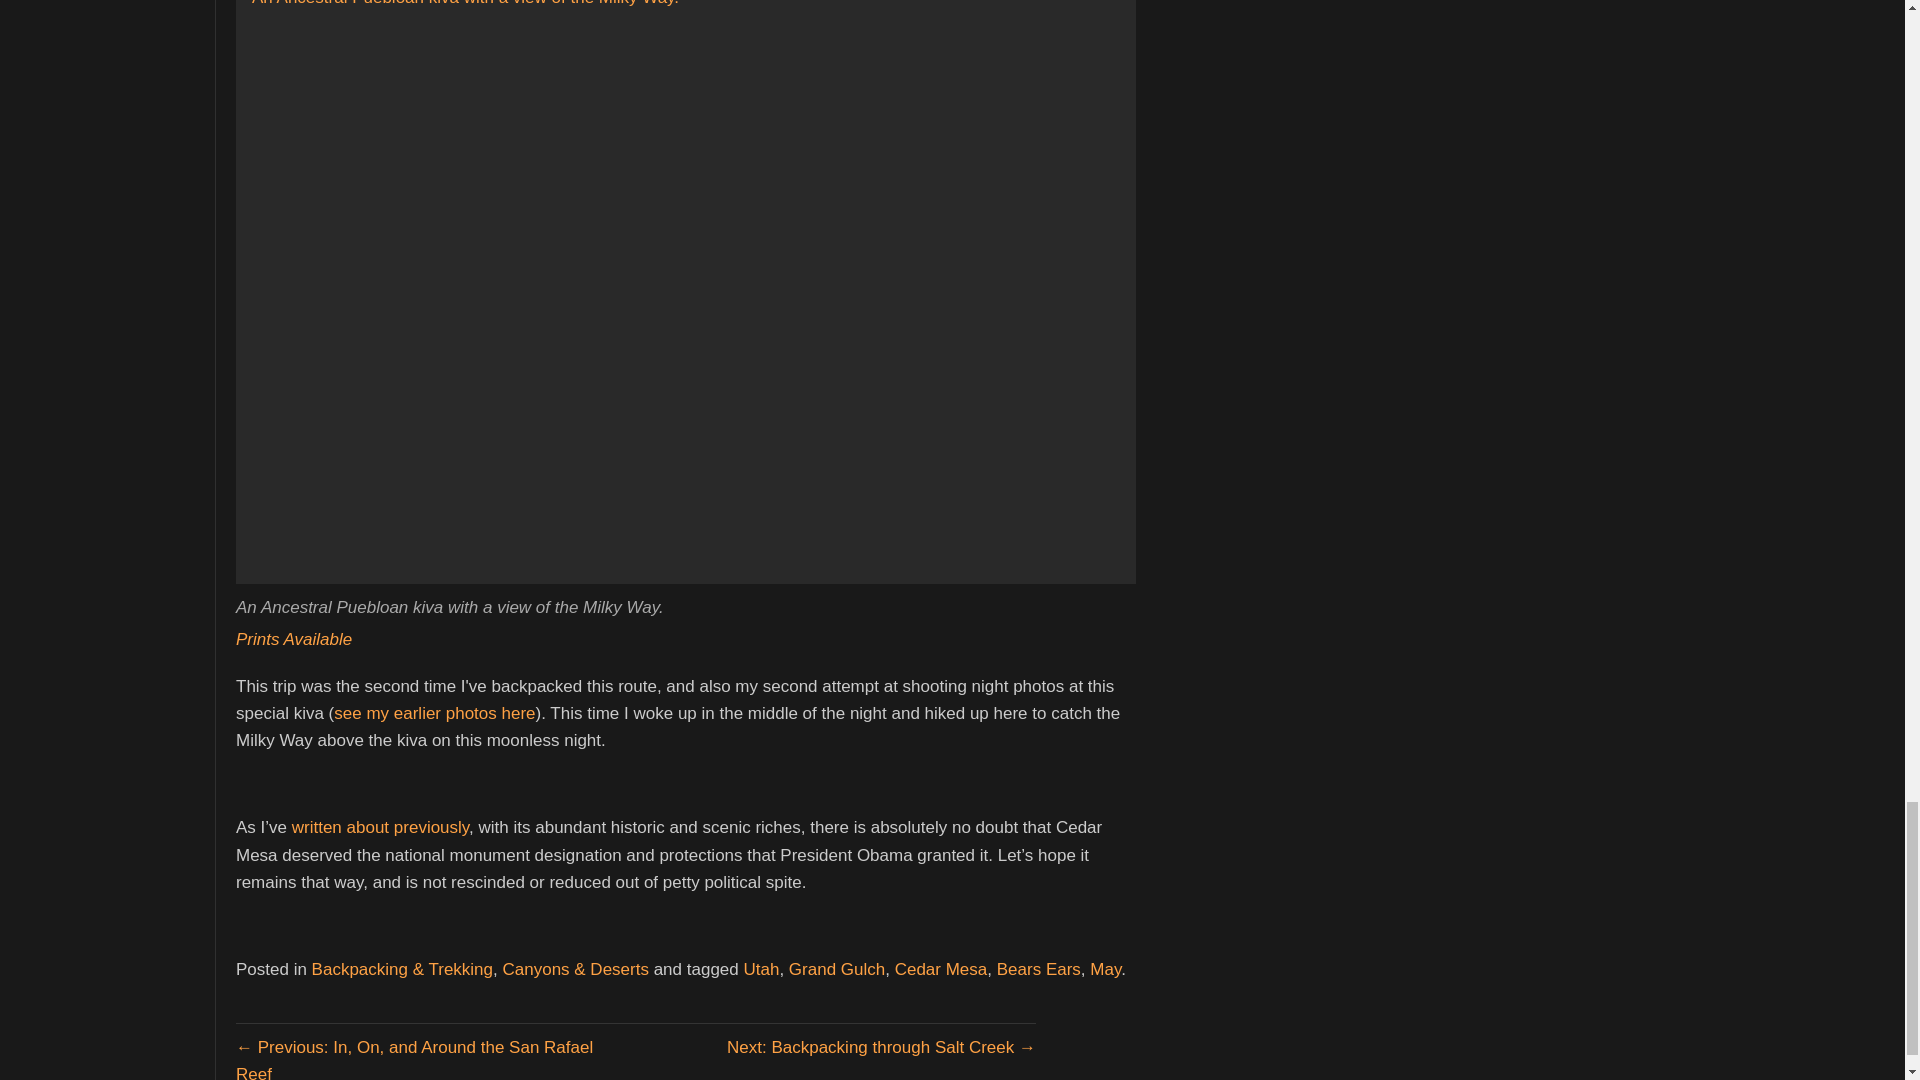 The image size is (1920, 1080). I want to click on written about previously, so click(380, 827).